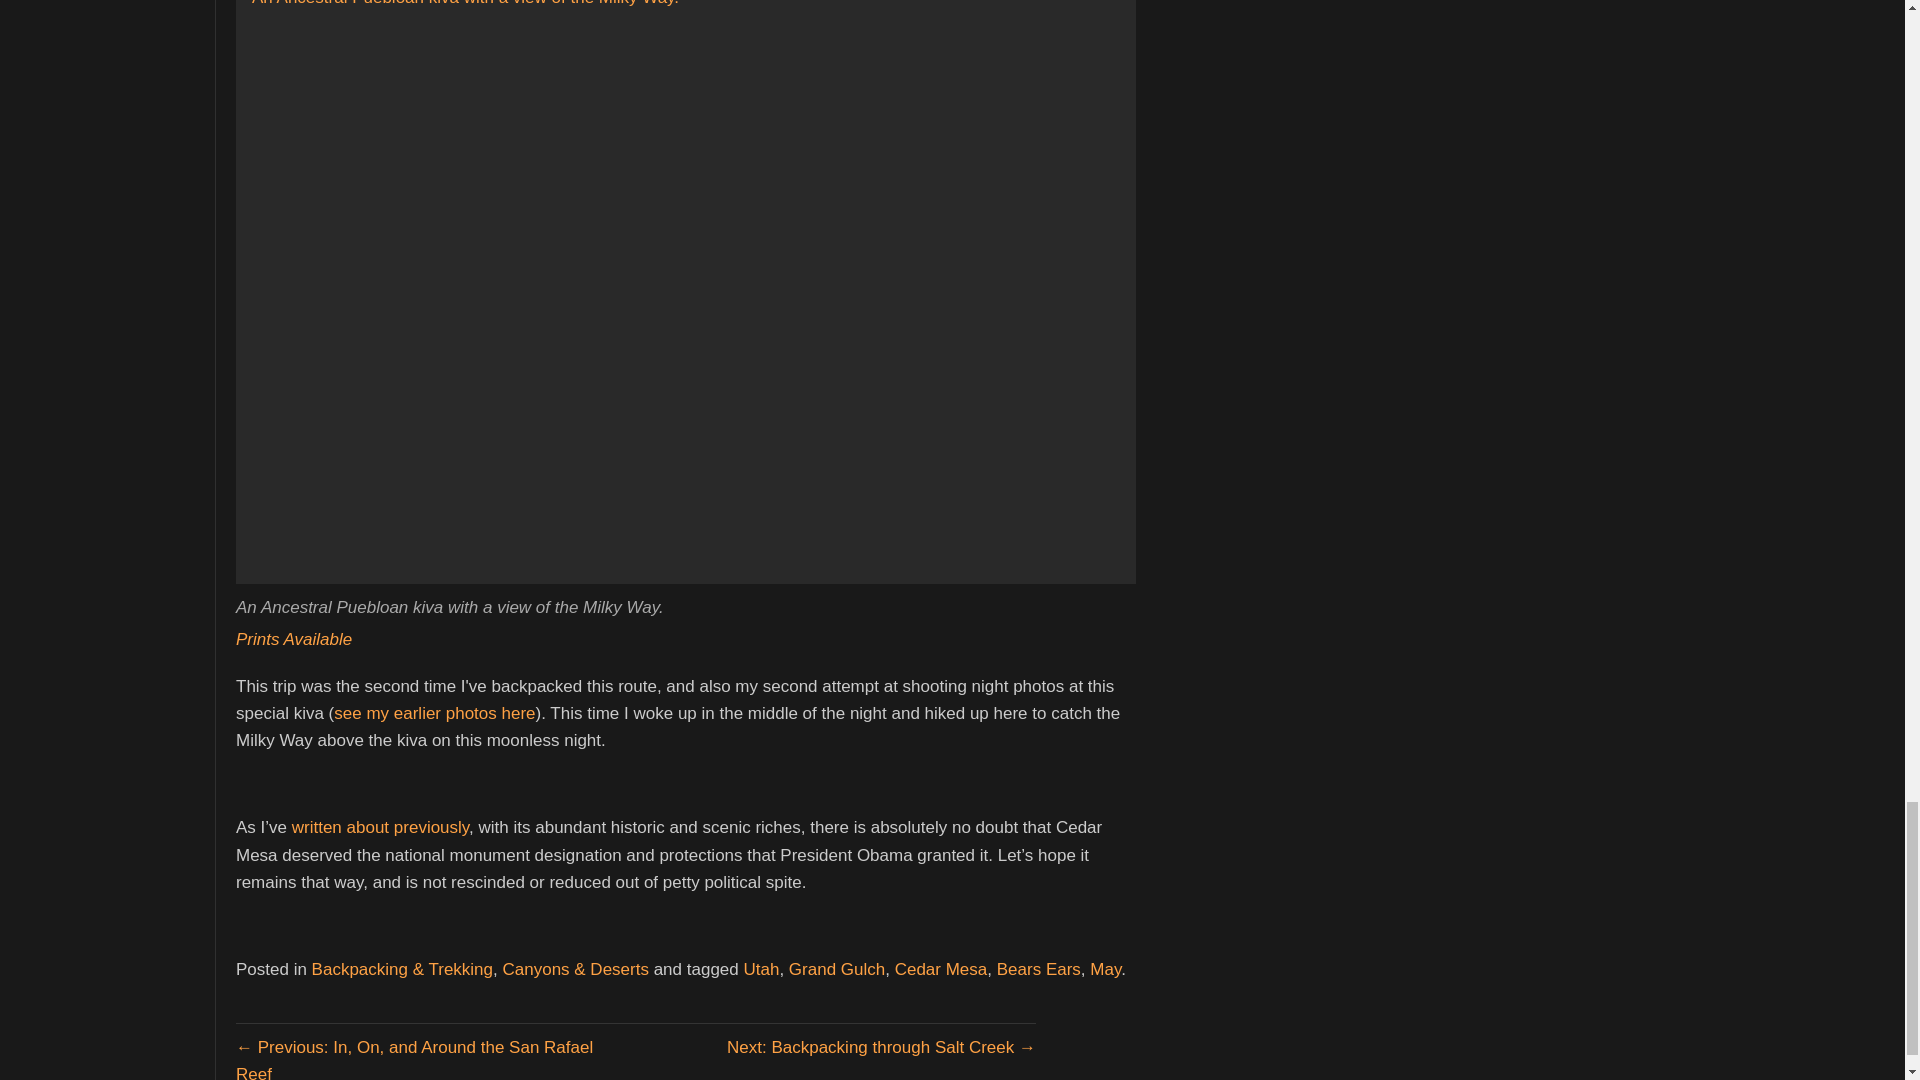 The image size is (1920, 1080). I want to click on written about previously, so click(380, 827).